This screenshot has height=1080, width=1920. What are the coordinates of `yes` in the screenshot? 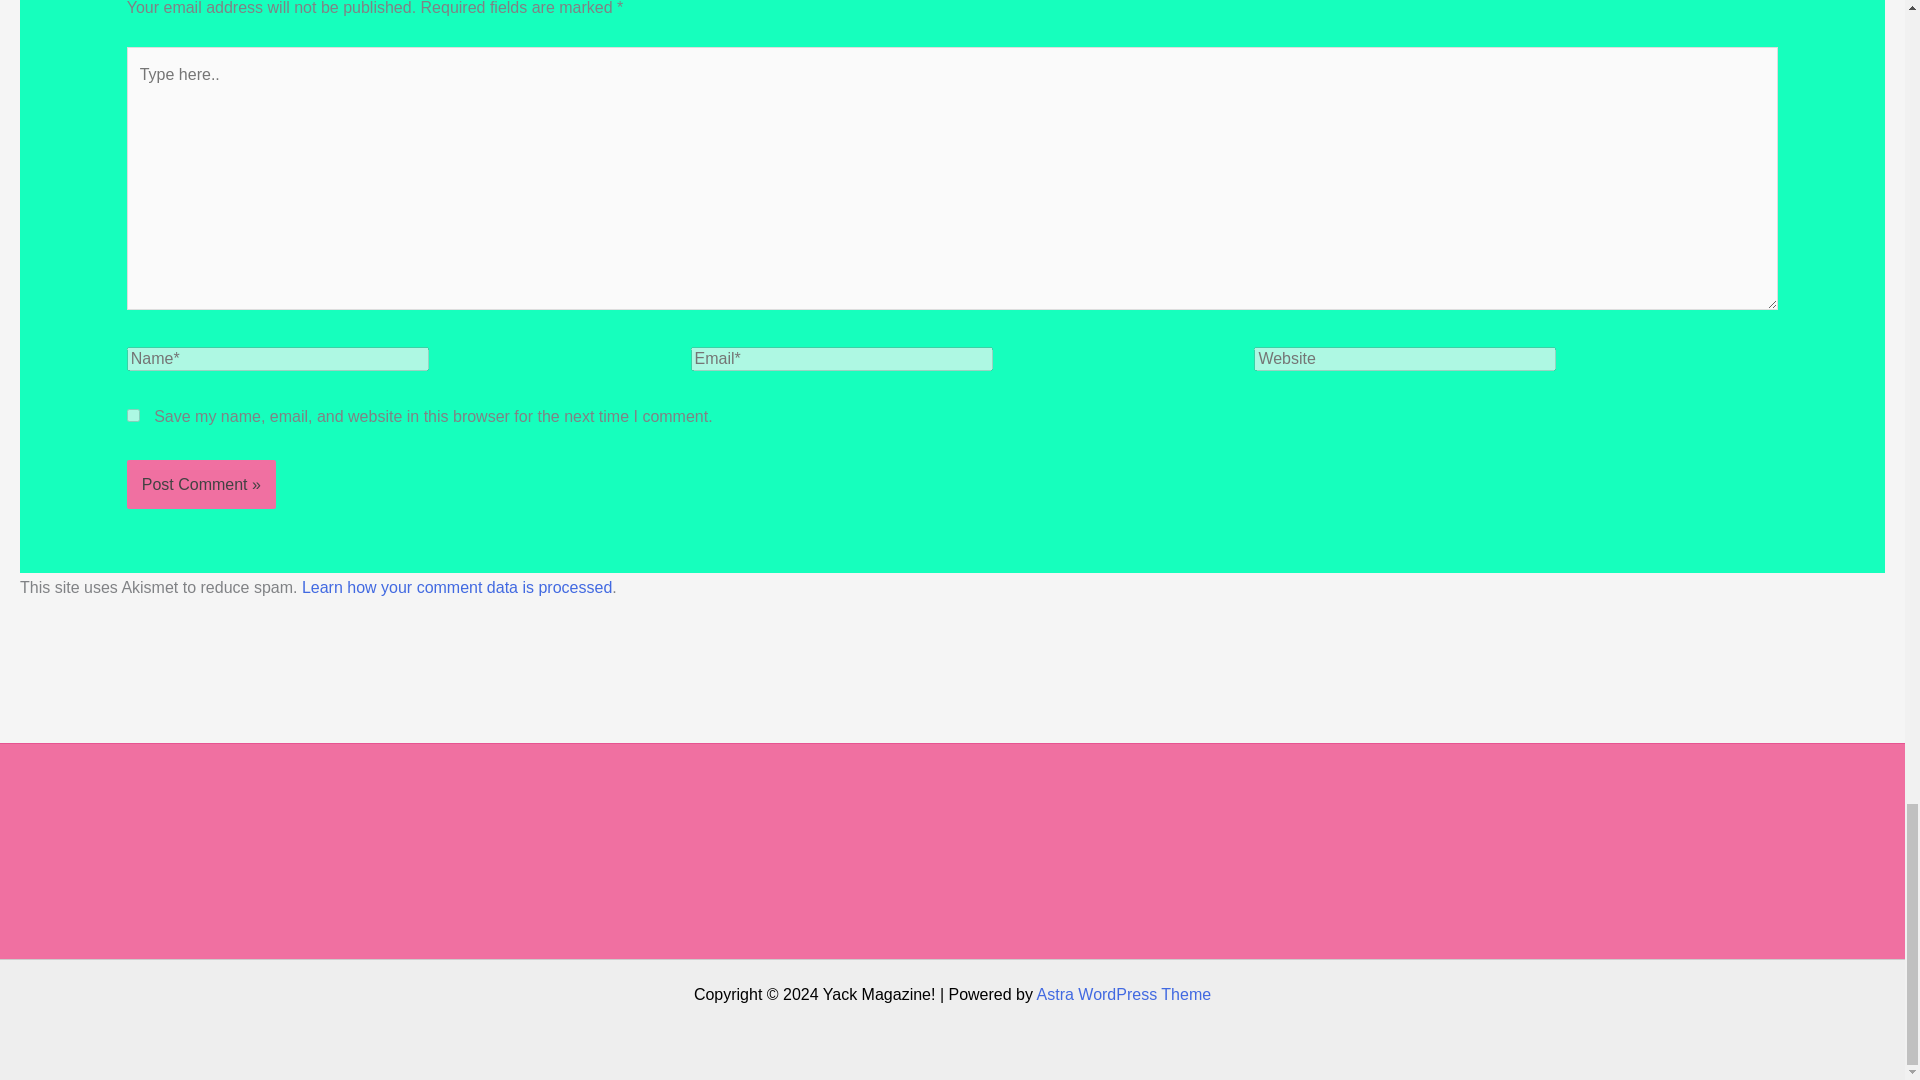 It's located at (133, 416).